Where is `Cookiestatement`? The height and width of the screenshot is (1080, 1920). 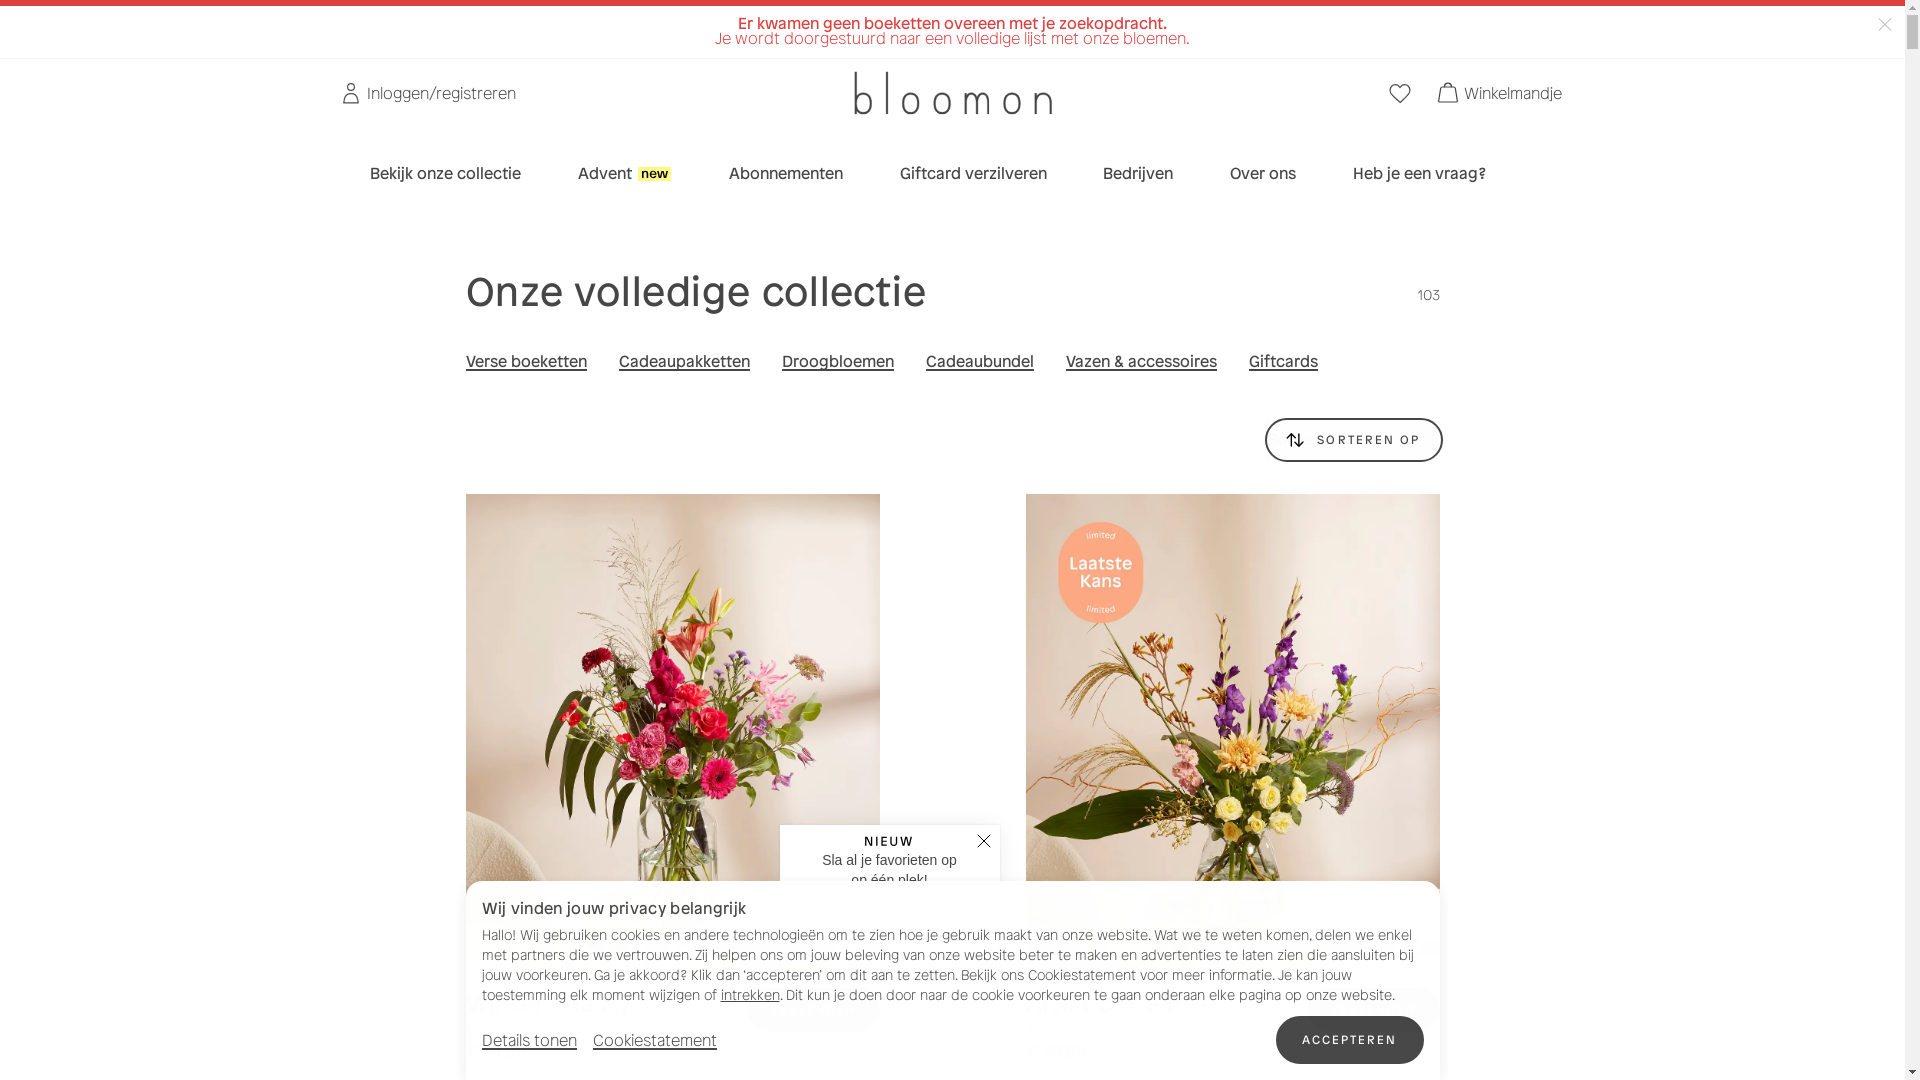 Cookiestatement is located at coordinates (654, 1041).